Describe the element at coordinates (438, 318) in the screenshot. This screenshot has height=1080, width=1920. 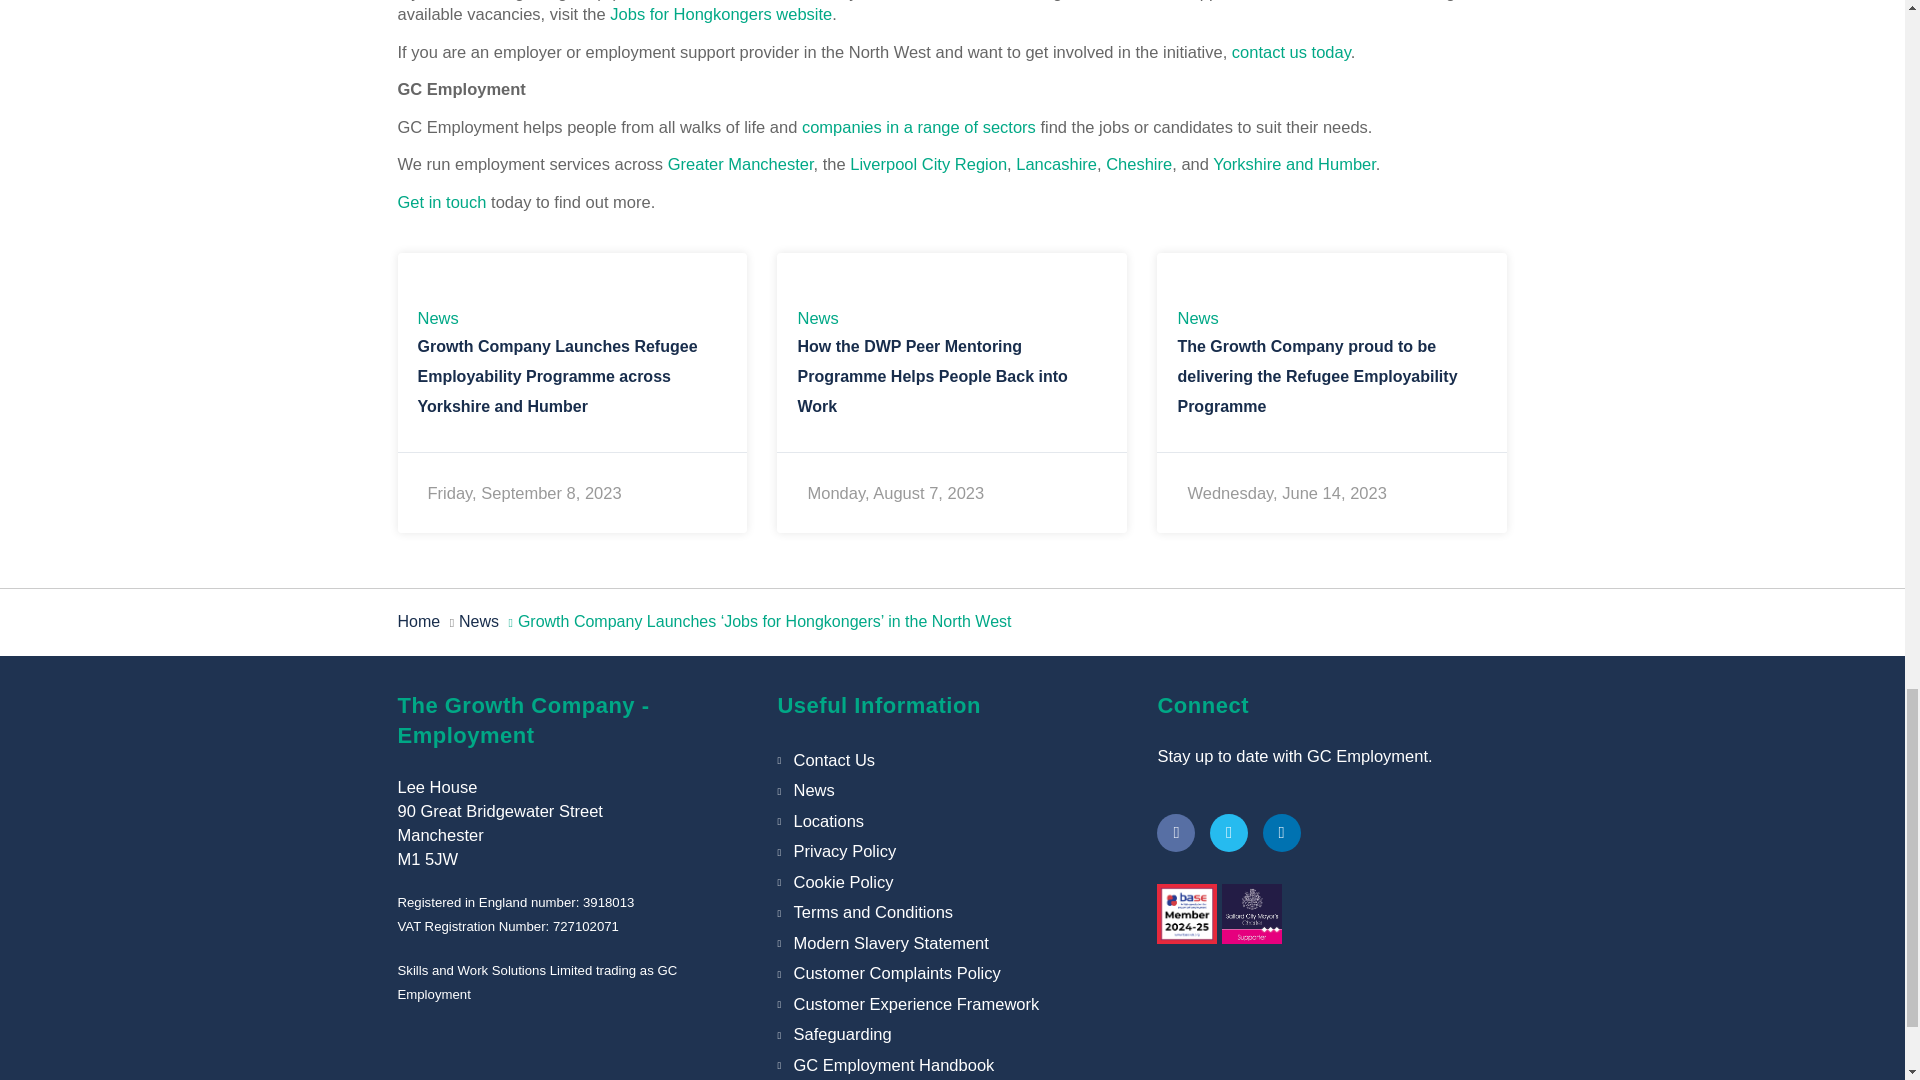
I see `News` at that location.